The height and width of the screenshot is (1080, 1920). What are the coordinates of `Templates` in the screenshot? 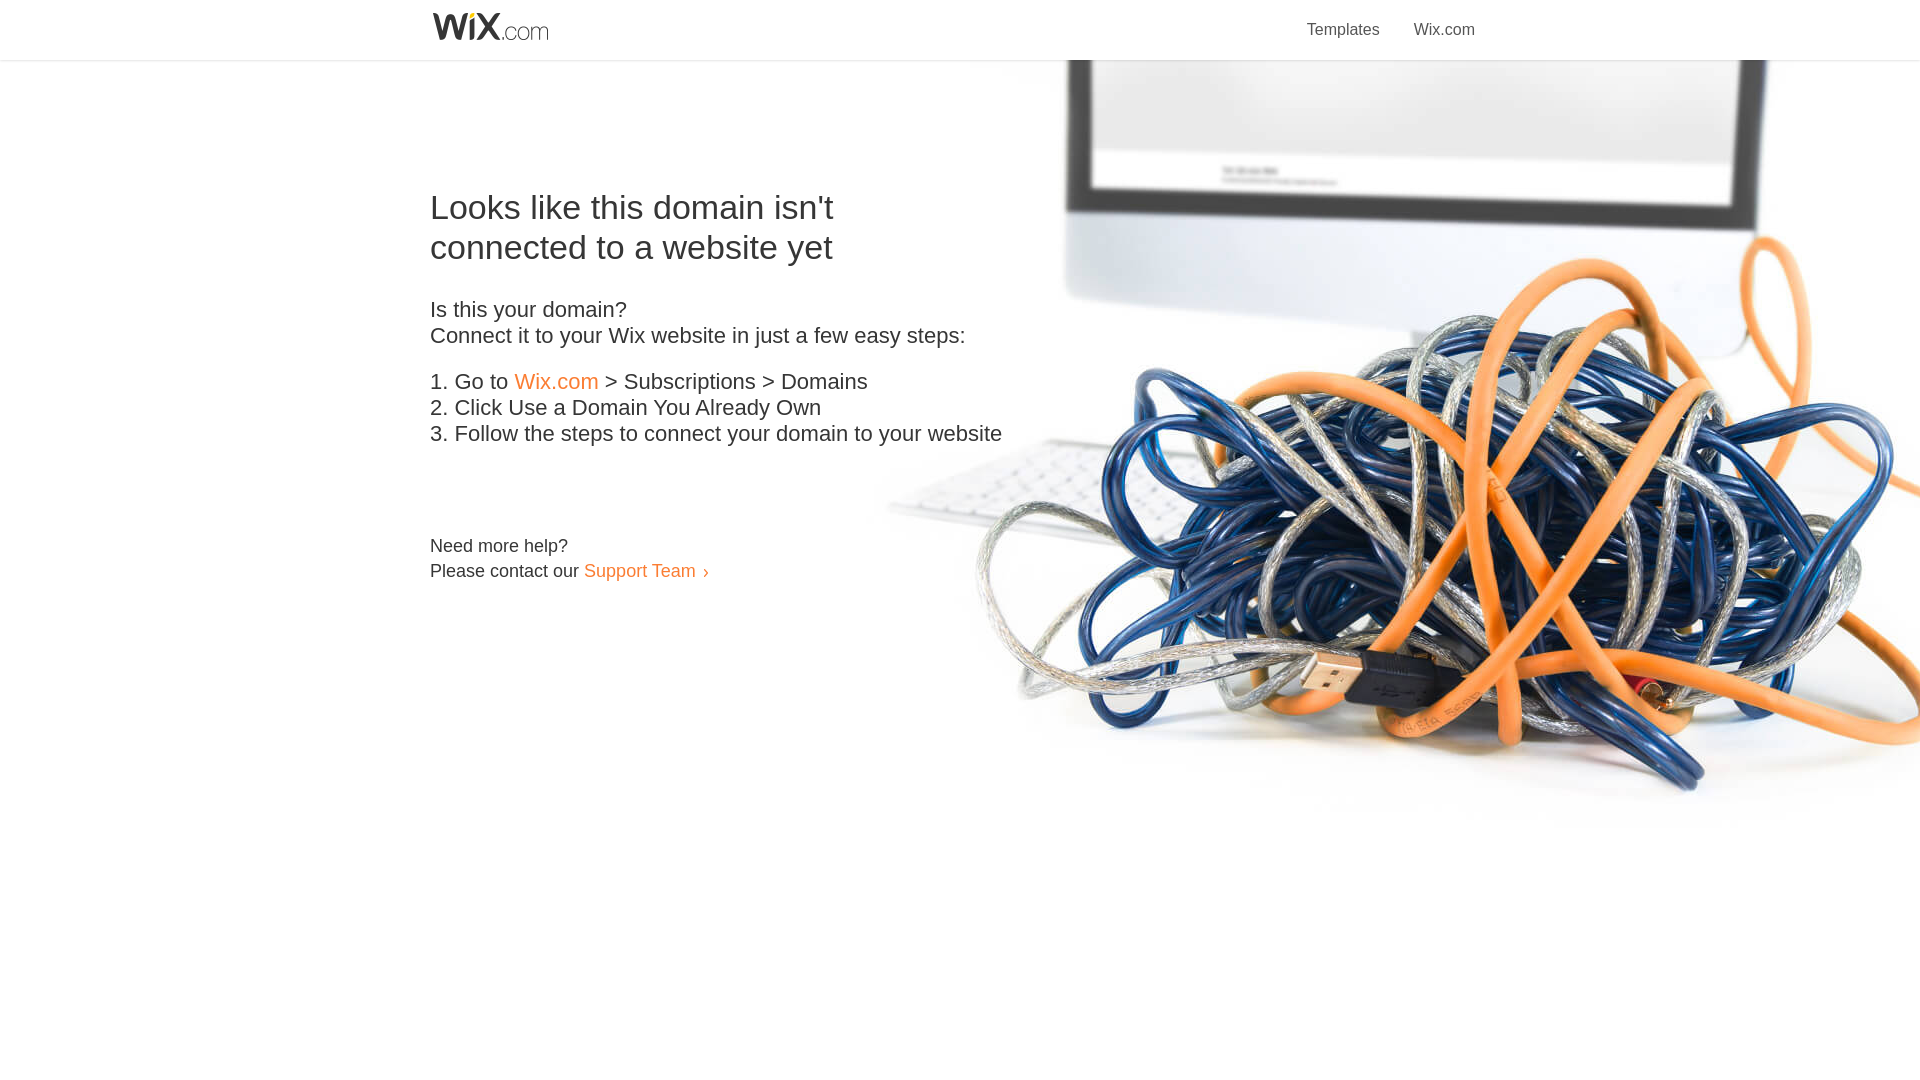 It's located at (1344, 18).